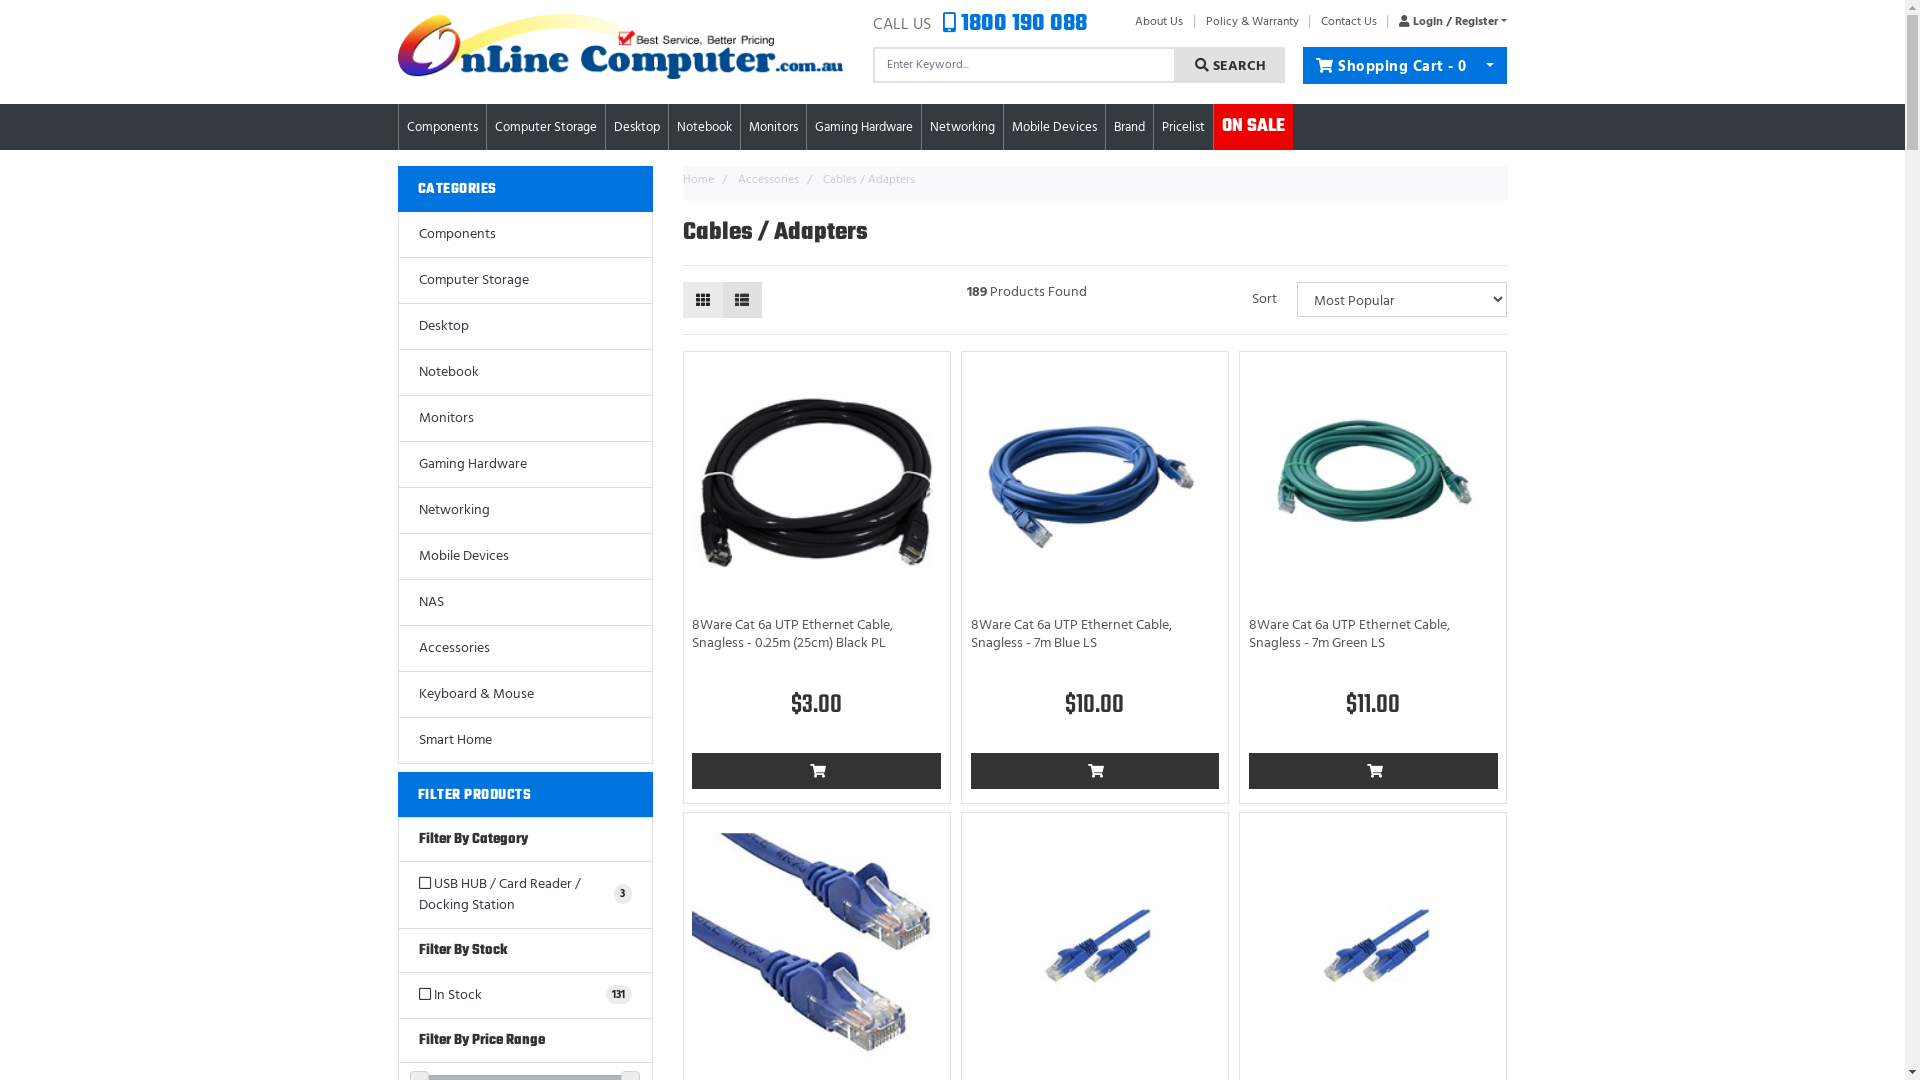 Image resolution: width=1920 pixels, height=1080 pixels. What do you see at coordinates (524, 649) in the screenshot?
I see `Accessories` at bounding box center [524, 649].